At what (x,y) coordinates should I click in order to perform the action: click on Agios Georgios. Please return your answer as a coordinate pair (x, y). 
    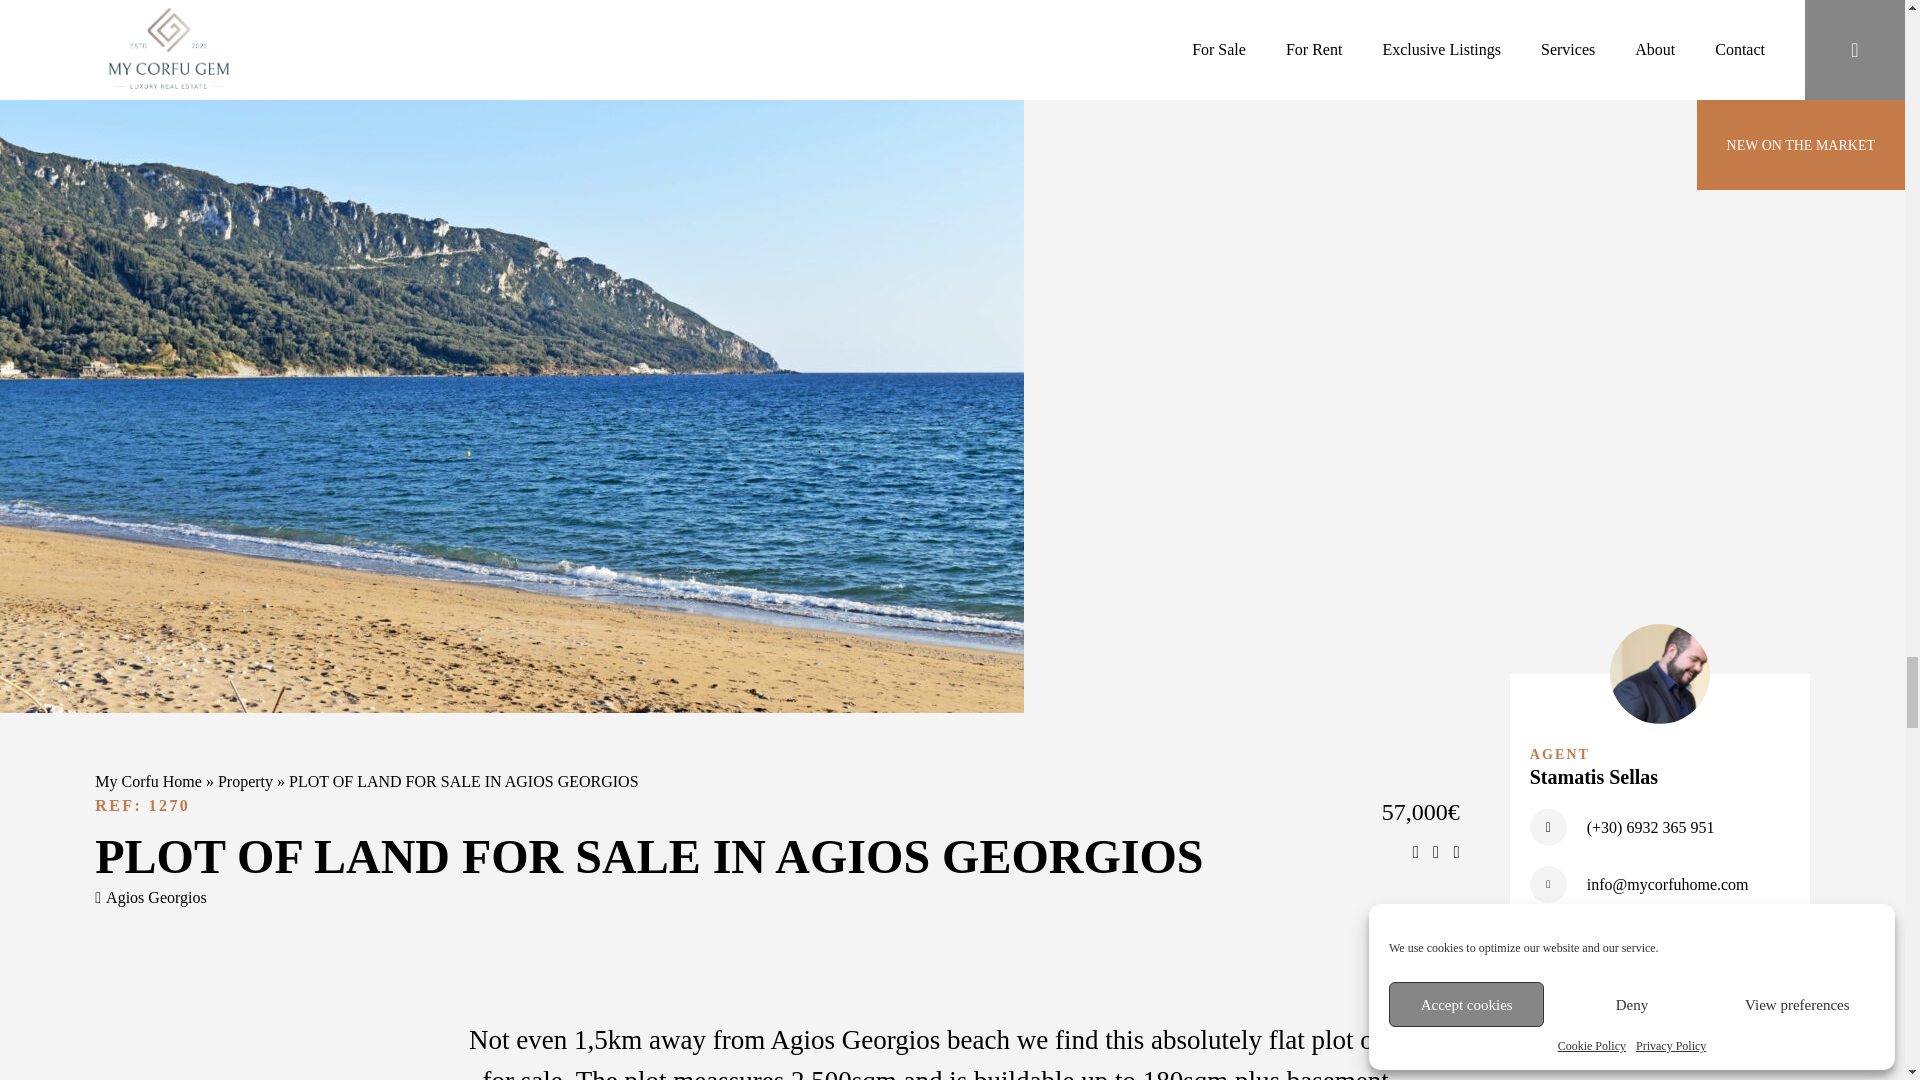
    Looking at the image, I should click on (150, 897).